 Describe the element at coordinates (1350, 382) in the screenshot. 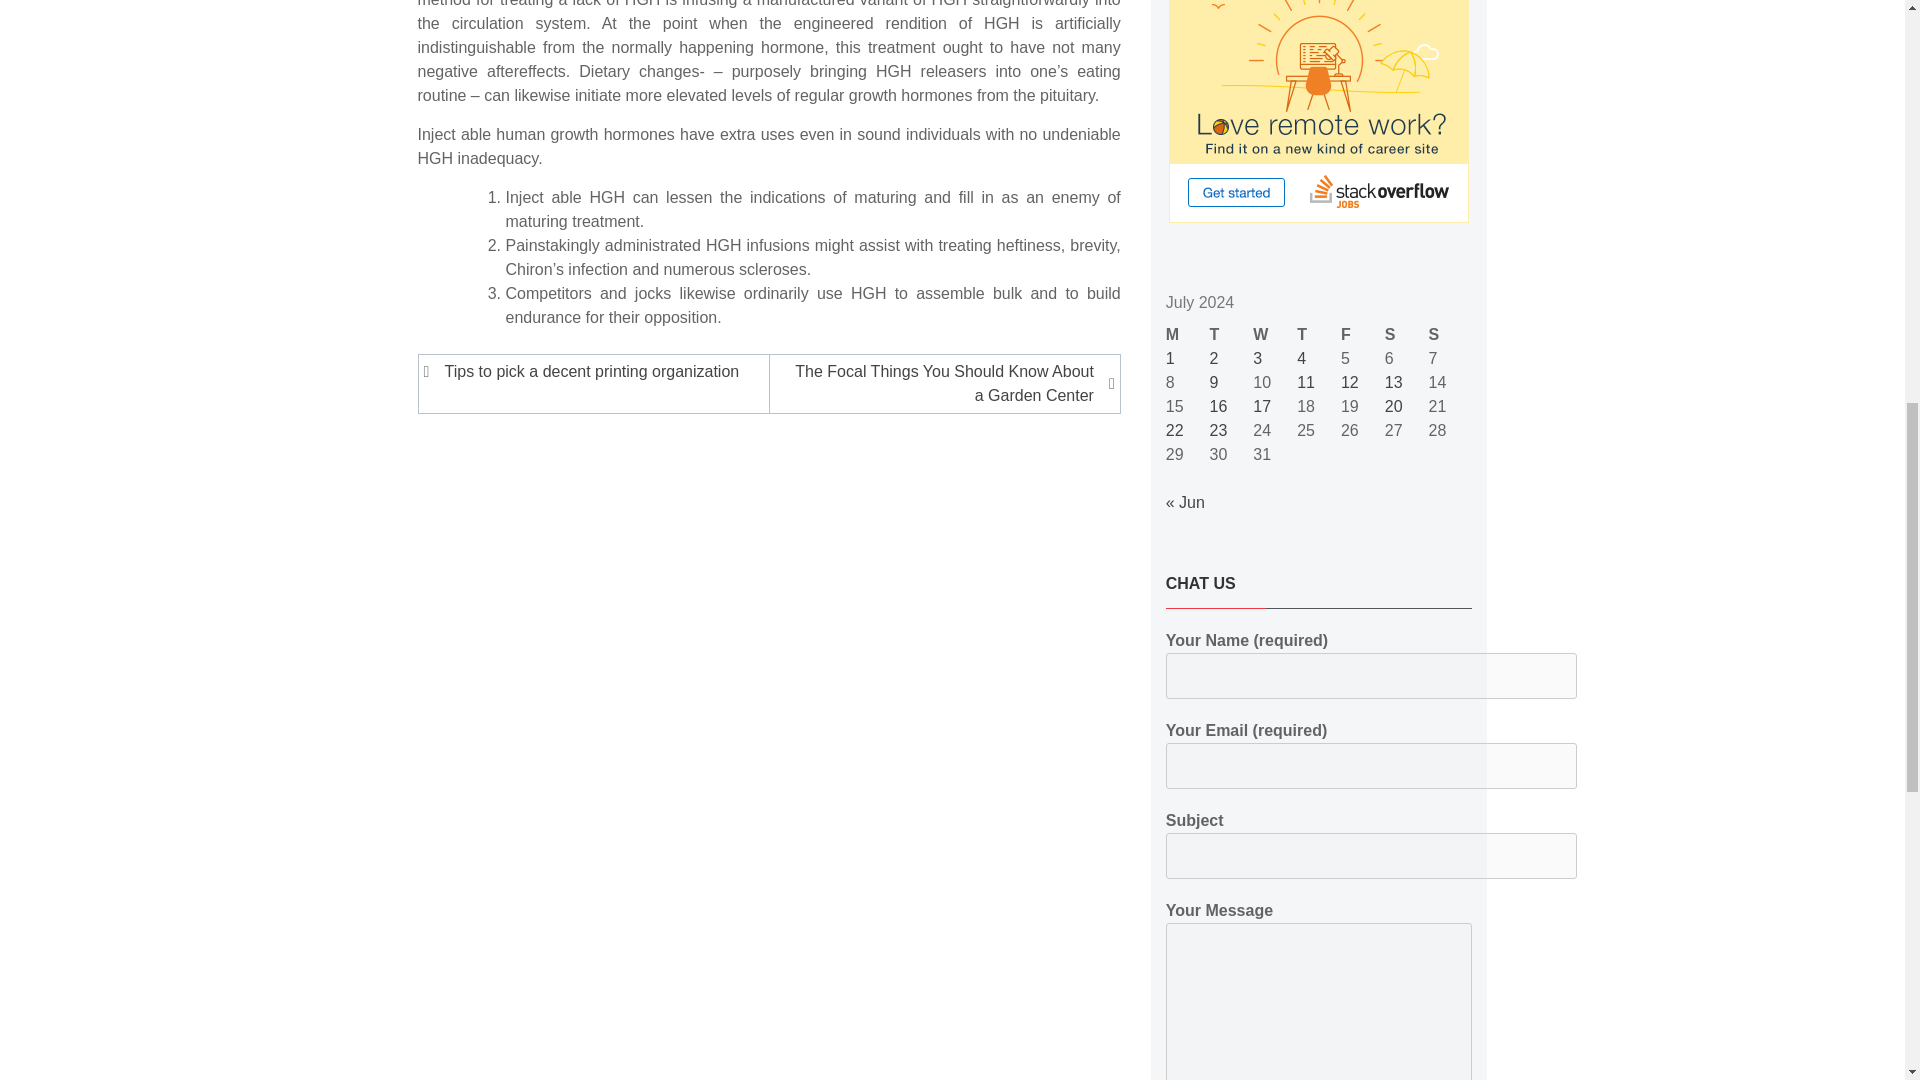

I see `12` at that location.